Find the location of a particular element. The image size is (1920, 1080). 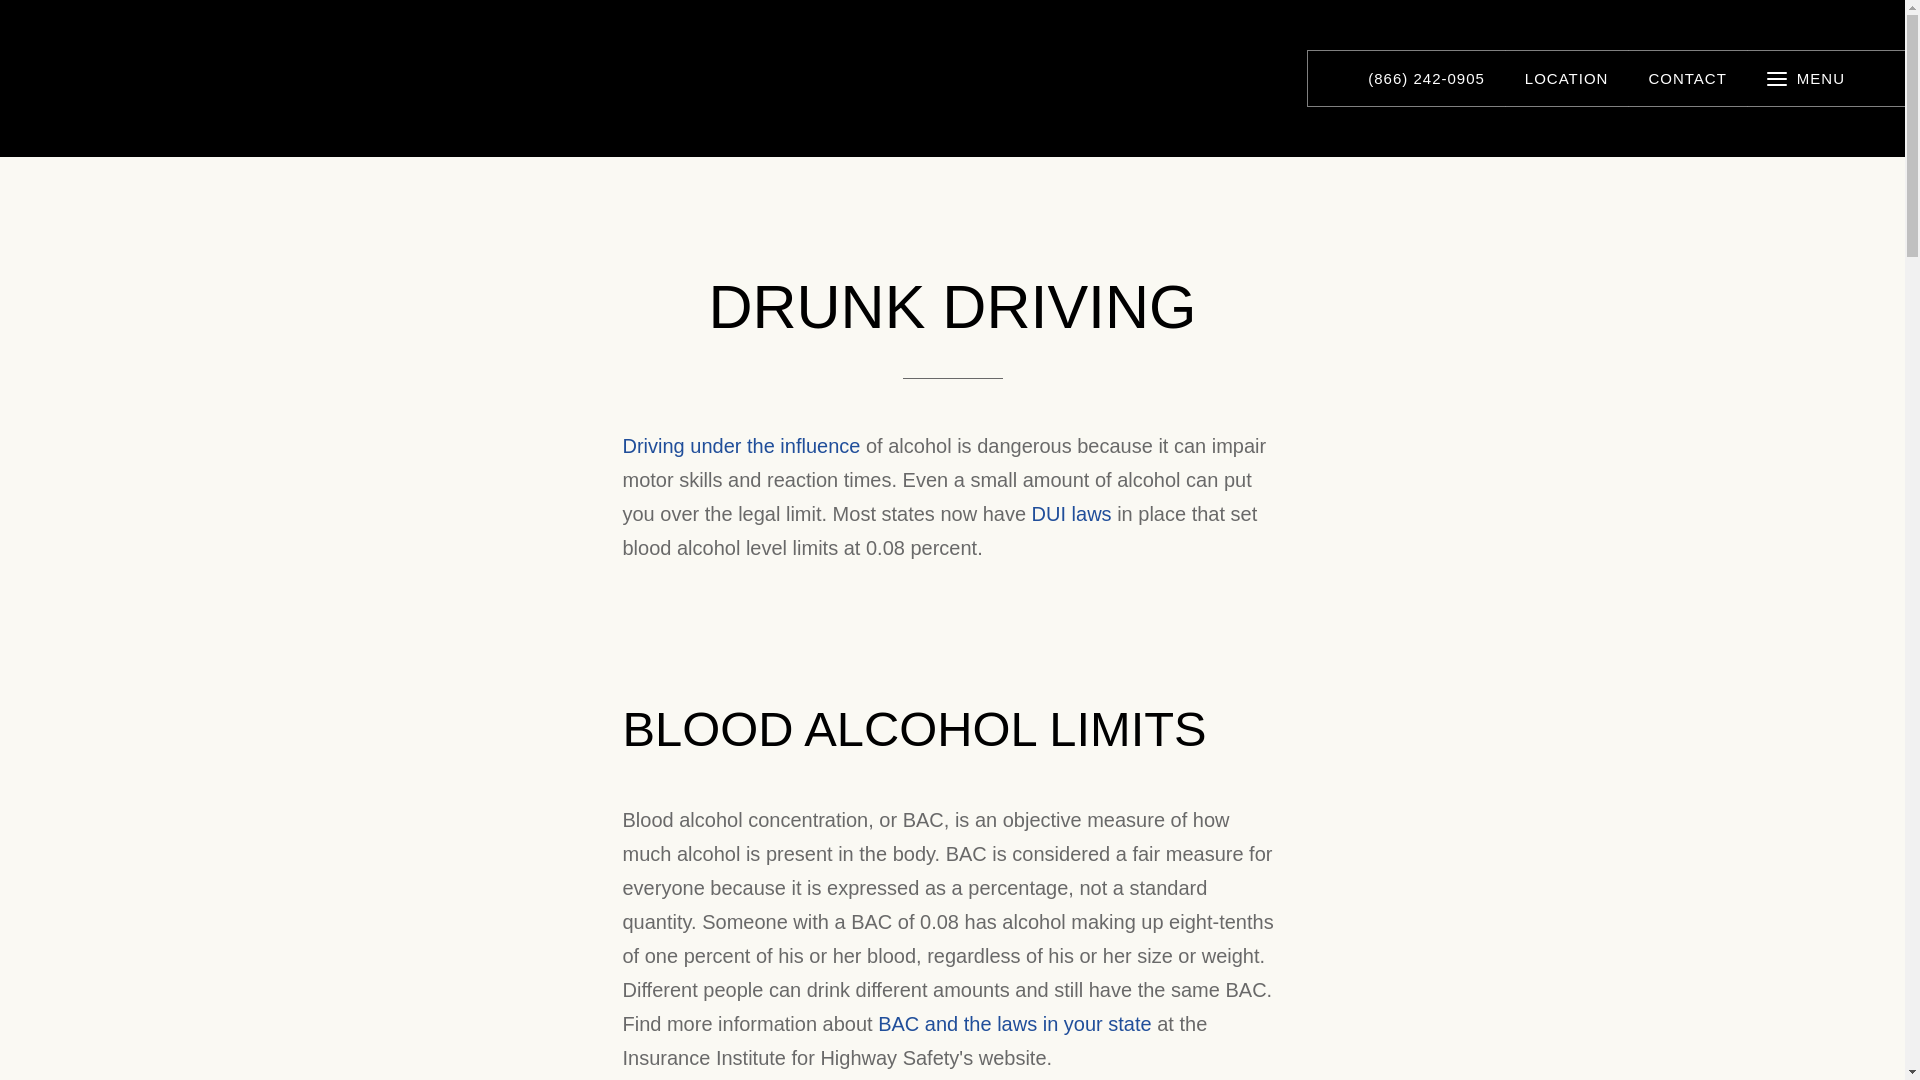

BAC and the laws in your state is located at coordinates (1014, 1024).